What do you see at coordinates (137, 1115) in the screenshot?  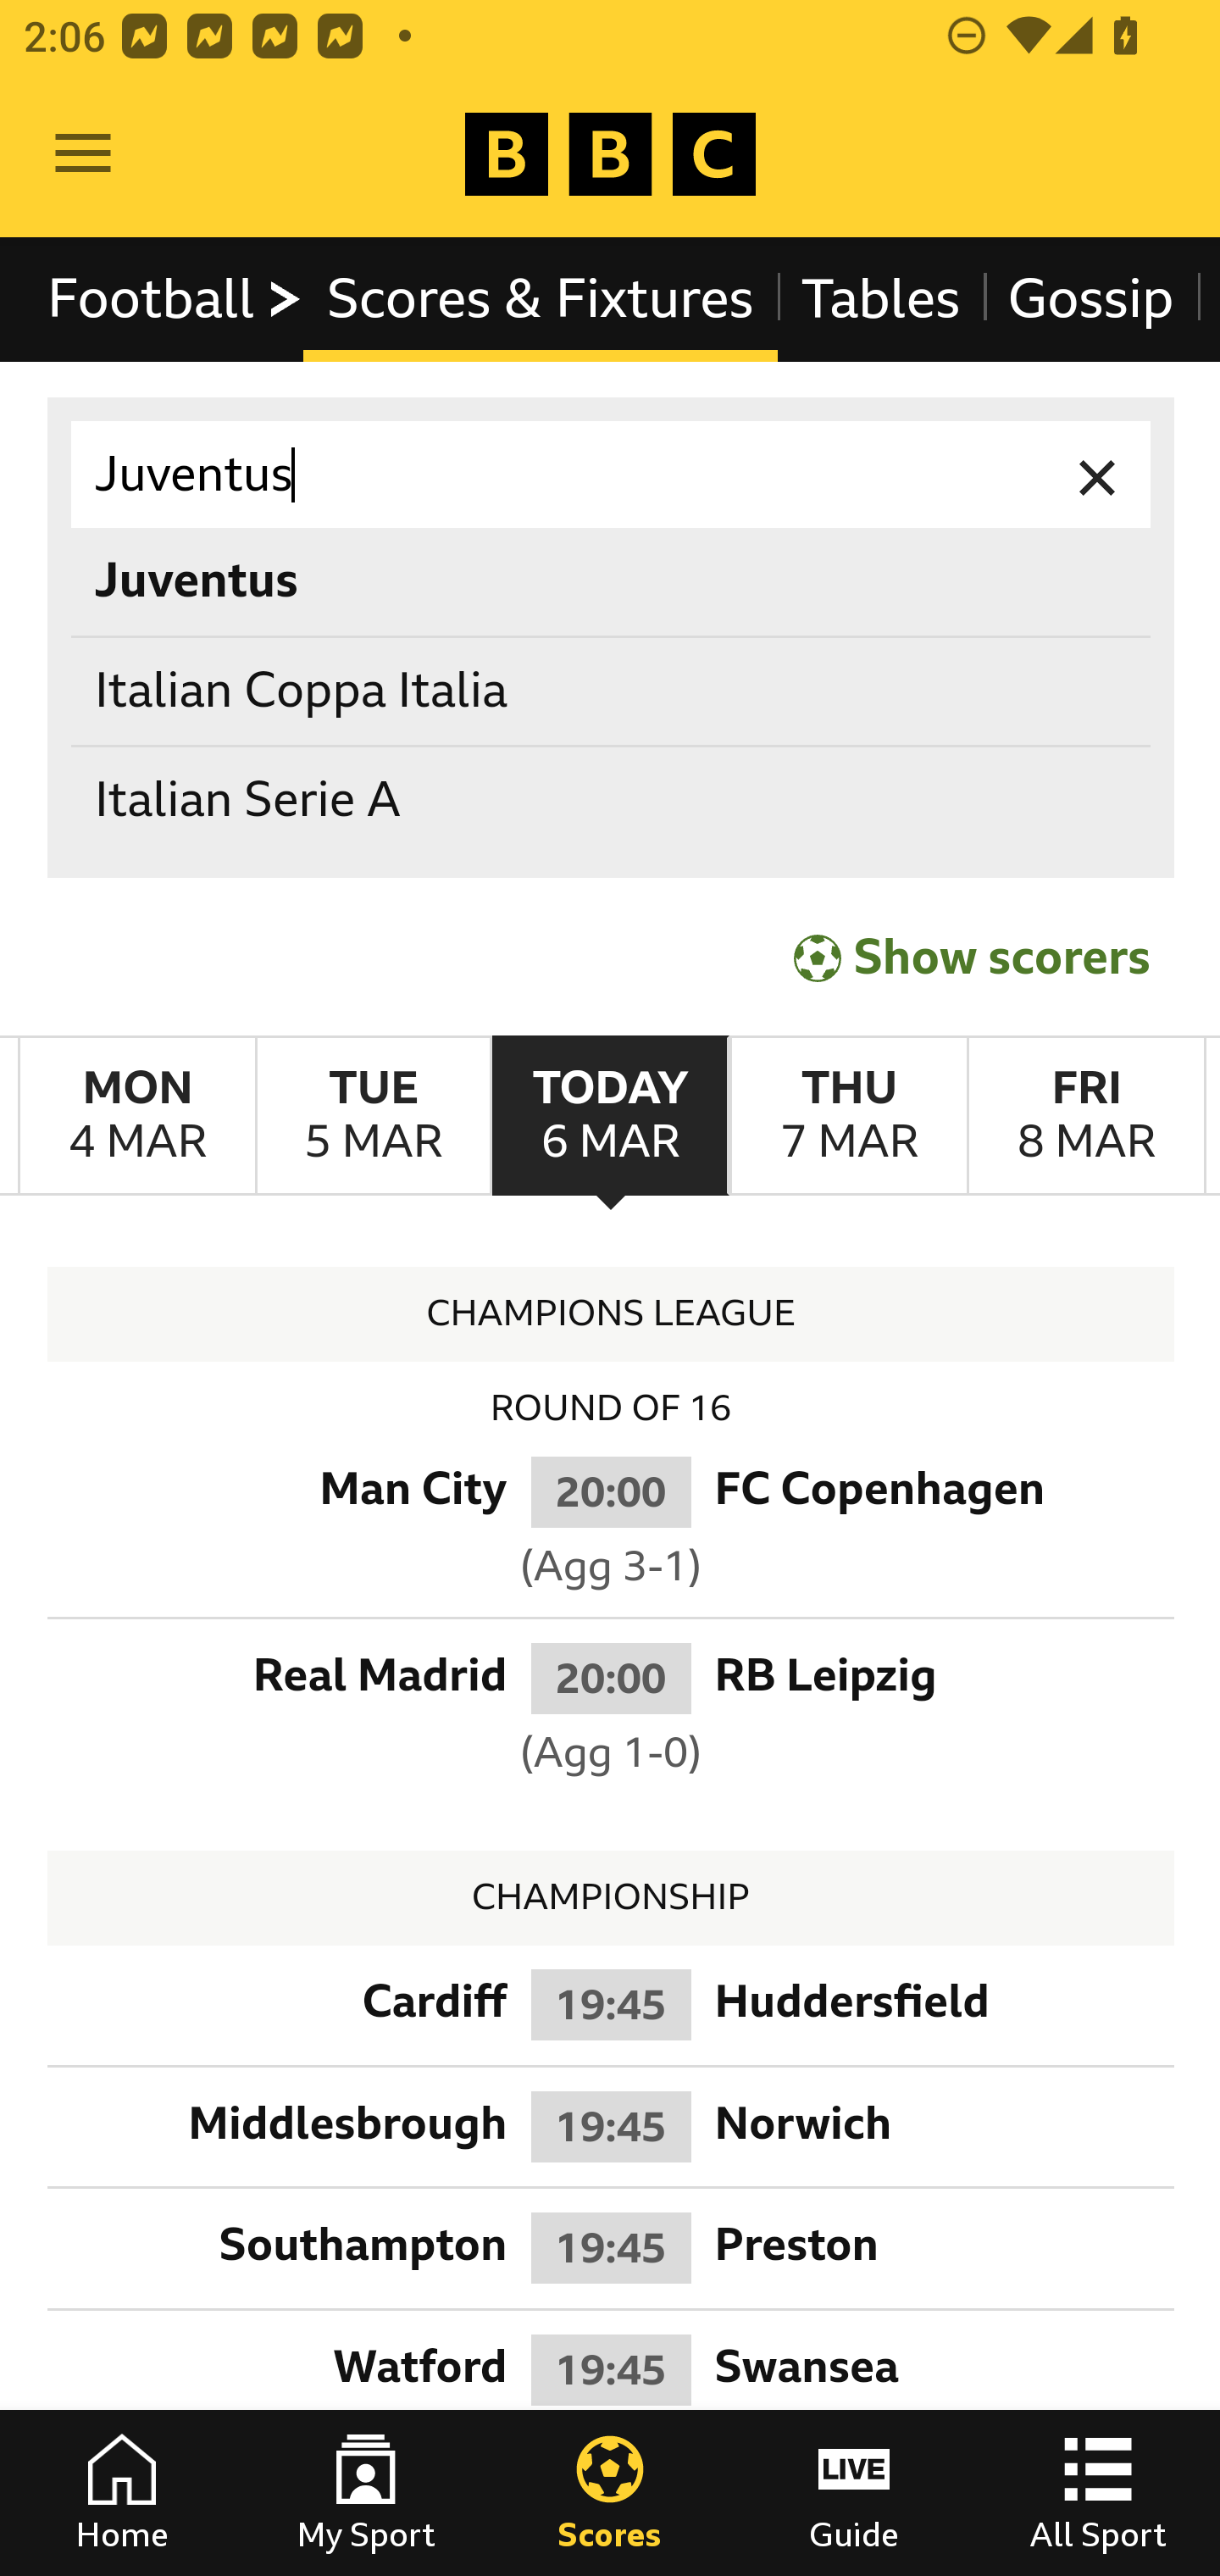 I see `MondayMarch 4th Monday March 4th` at bounding box center [137, 1115].